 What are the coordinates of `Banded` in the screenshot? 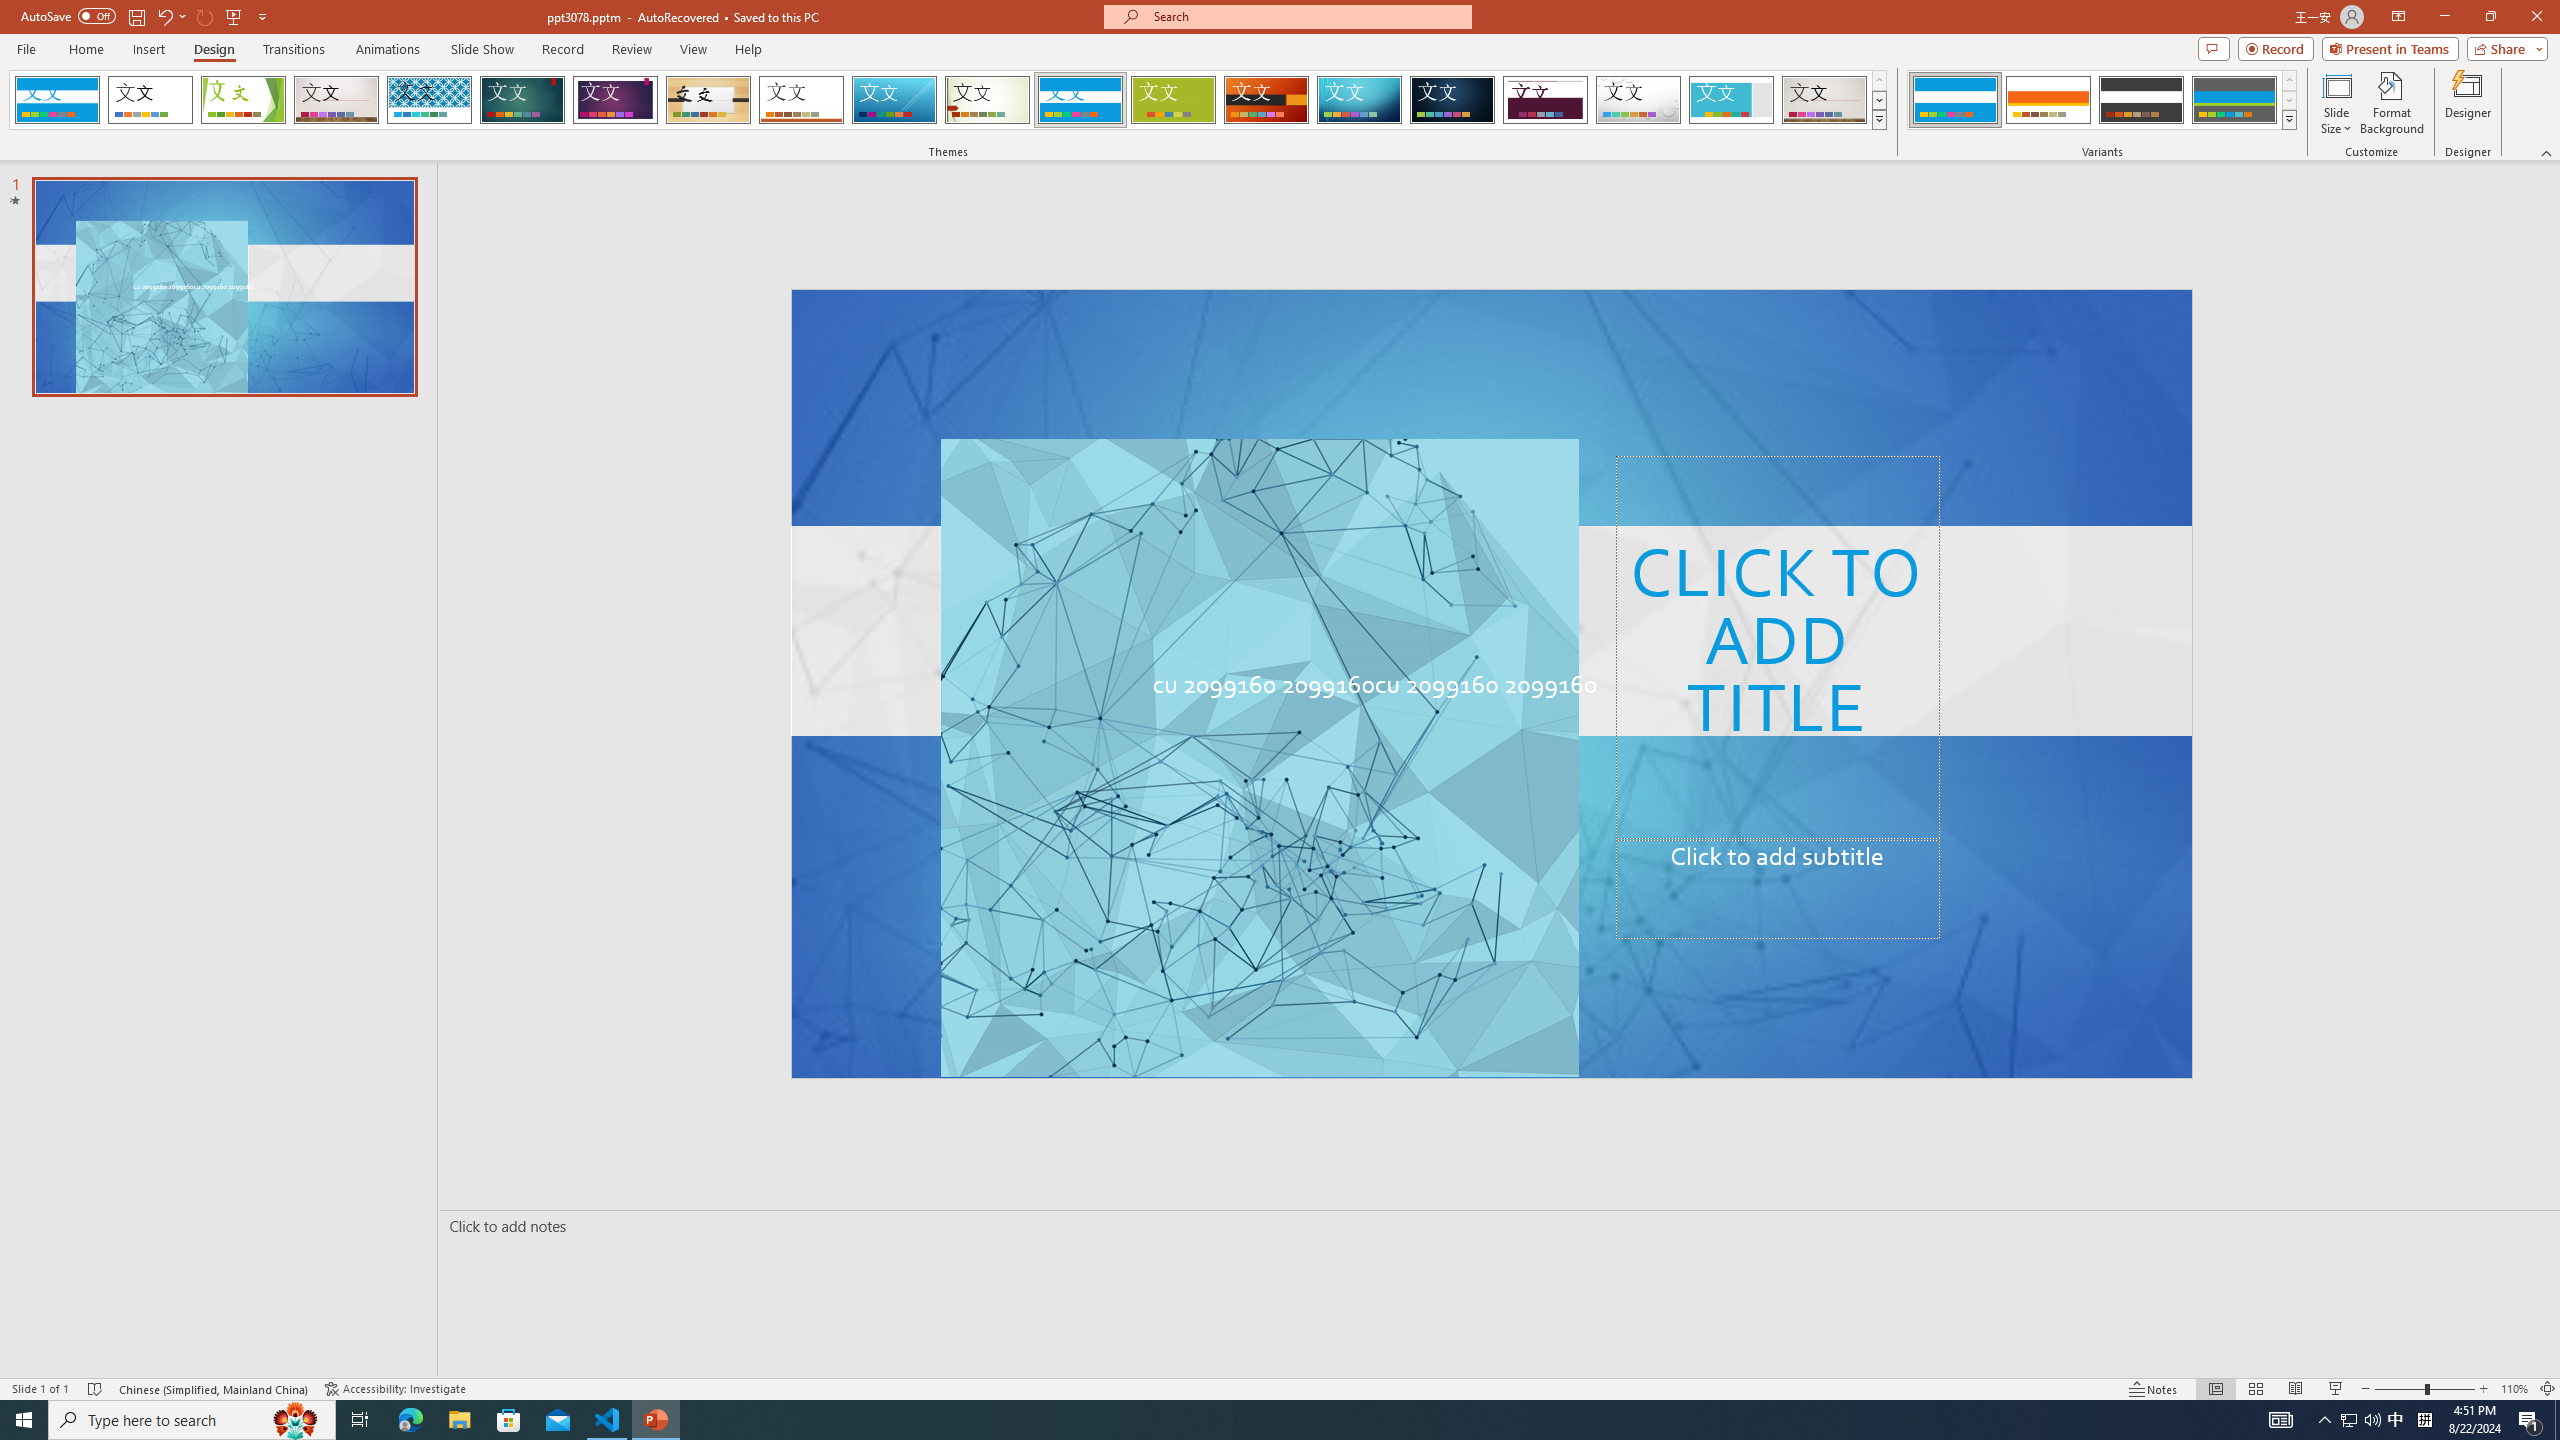 It's located at (1080, 100).